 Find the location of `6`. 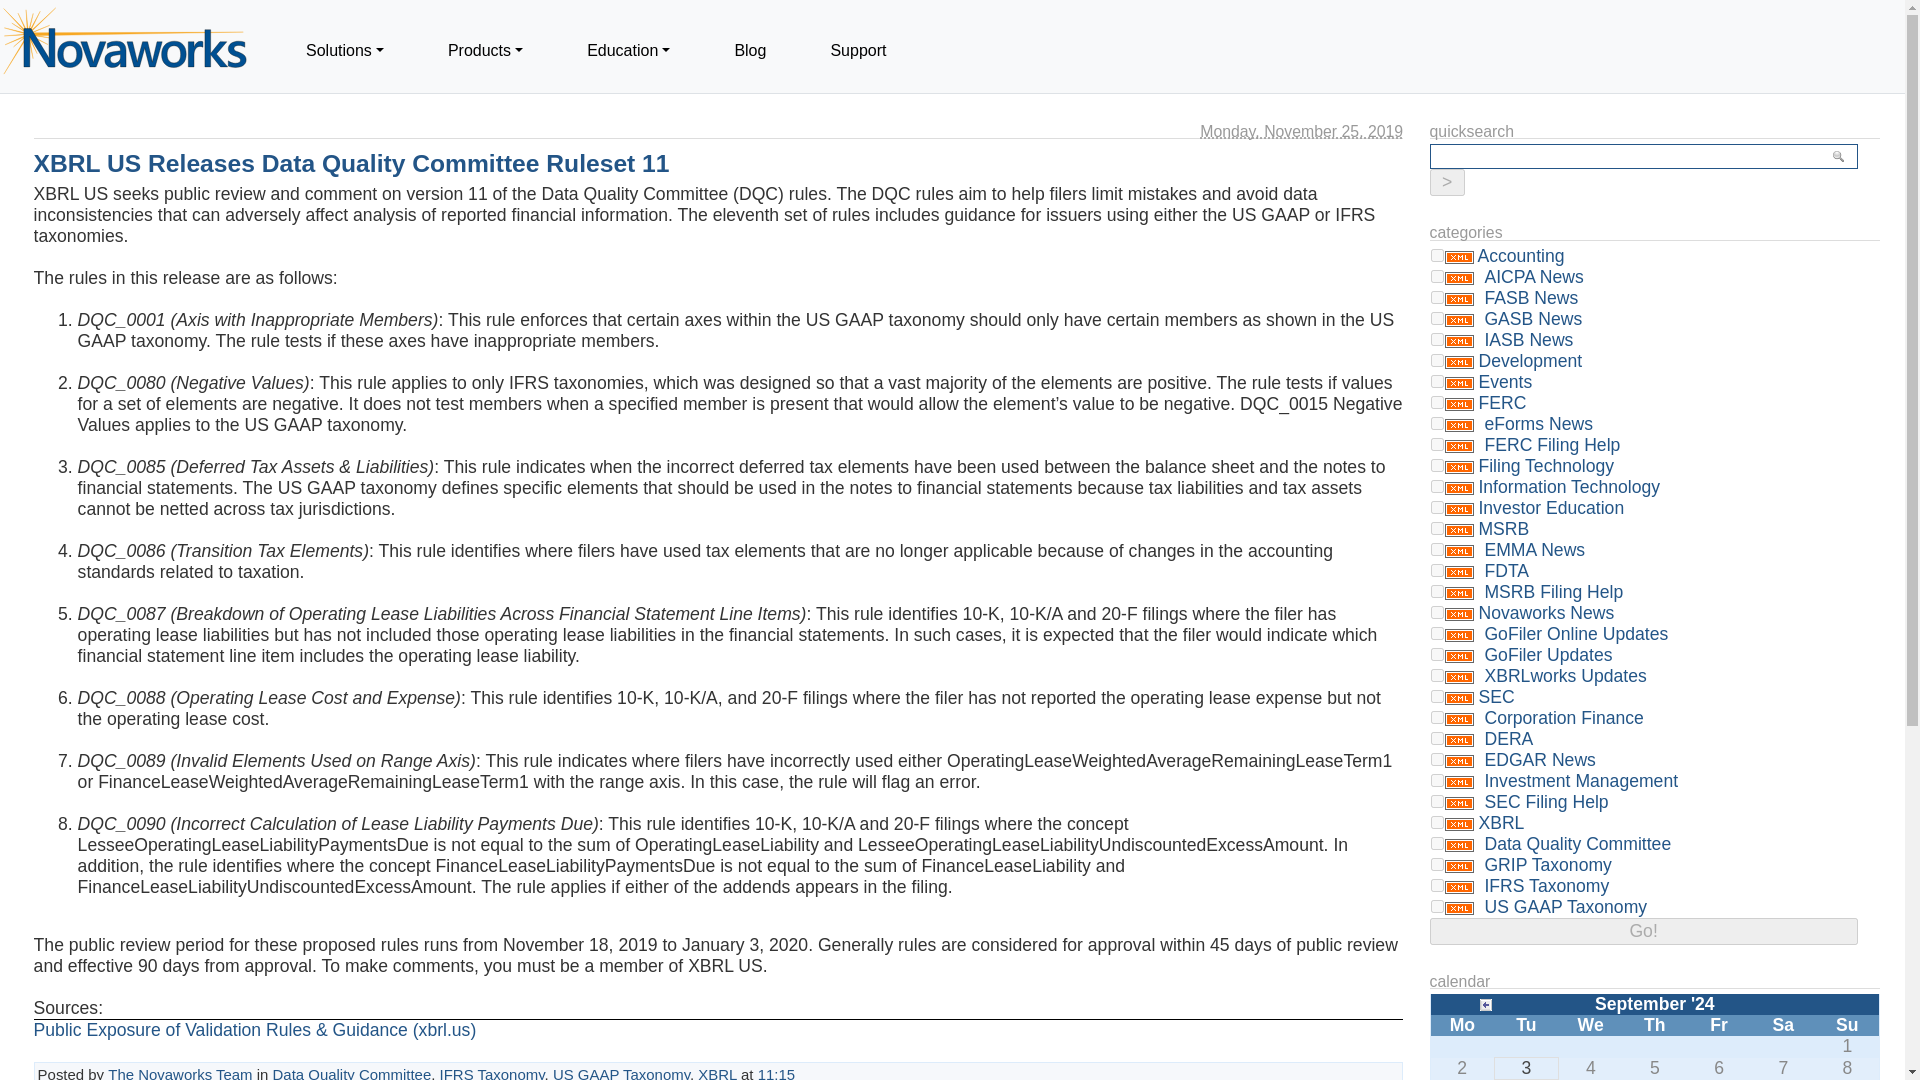

6 is located at coordinates (1438, 486).